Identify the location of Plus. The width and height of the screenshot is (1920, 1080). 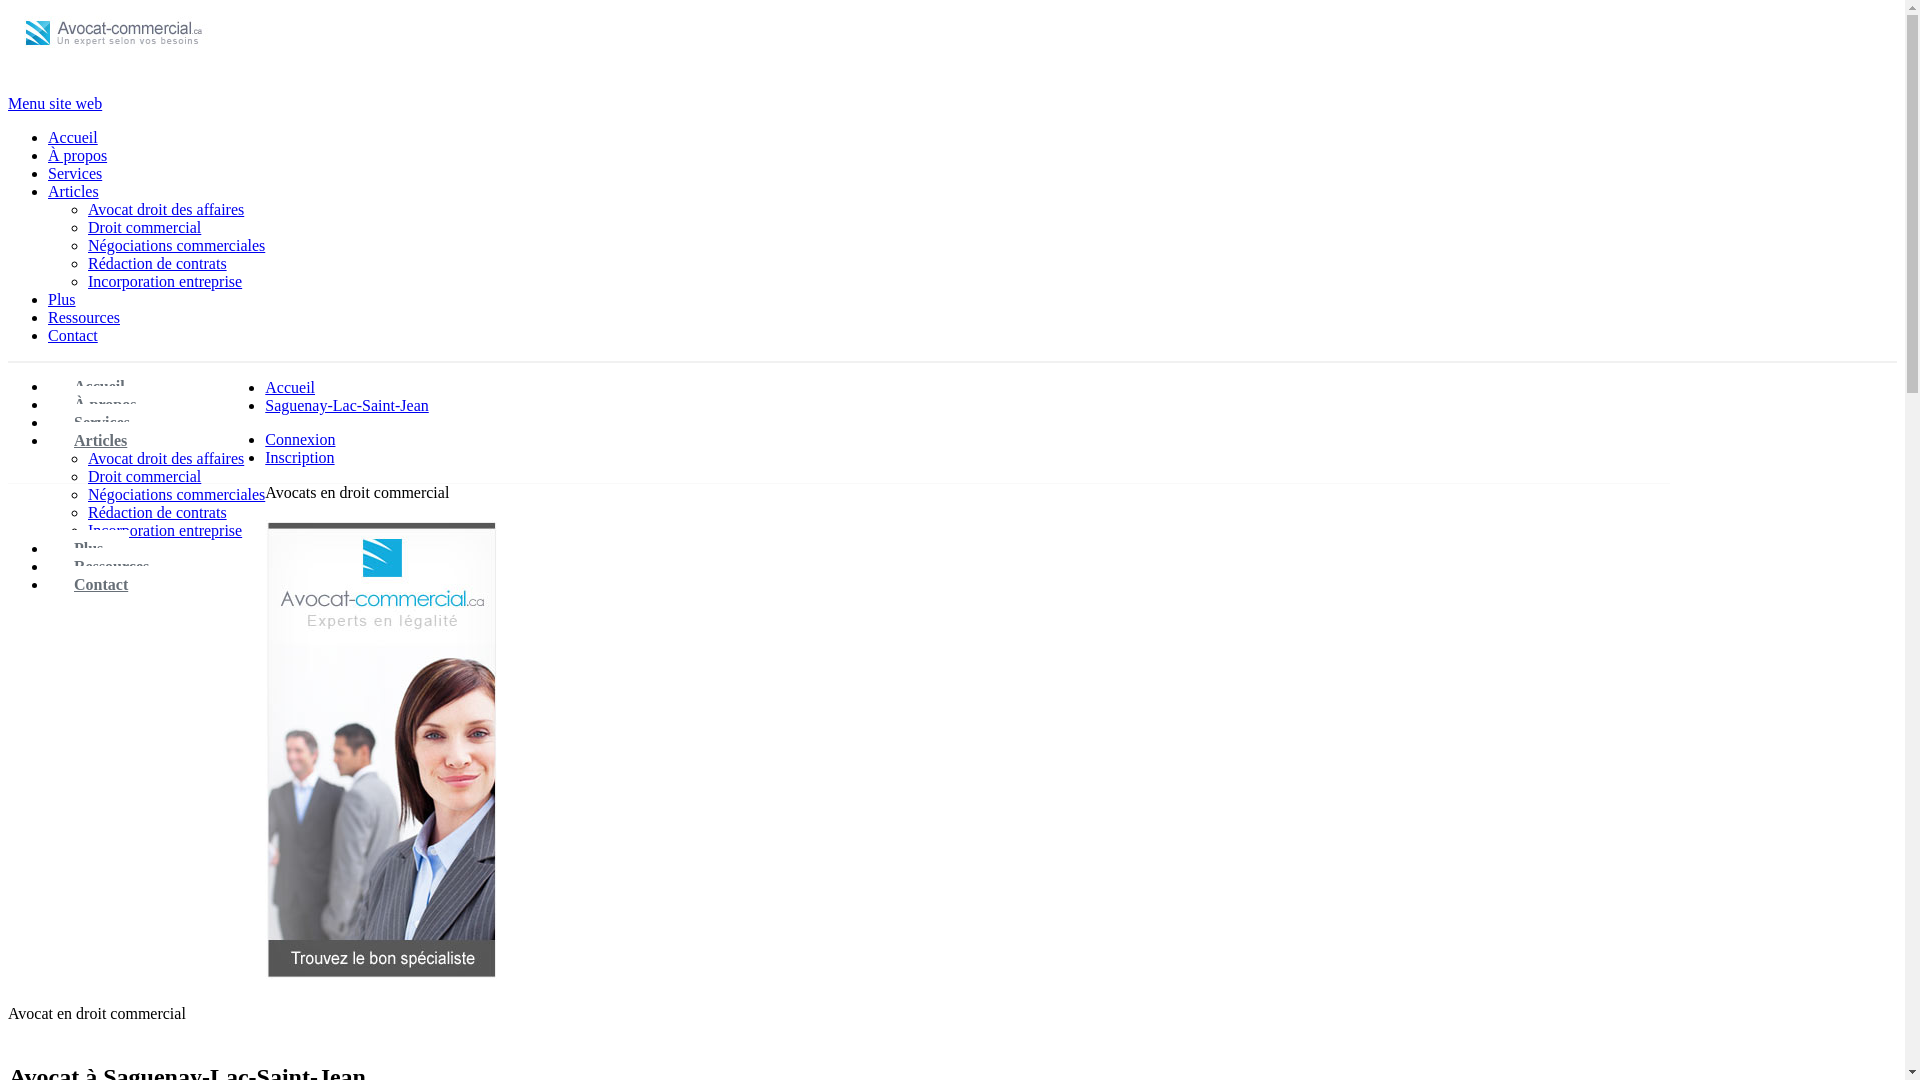
(62, 300).